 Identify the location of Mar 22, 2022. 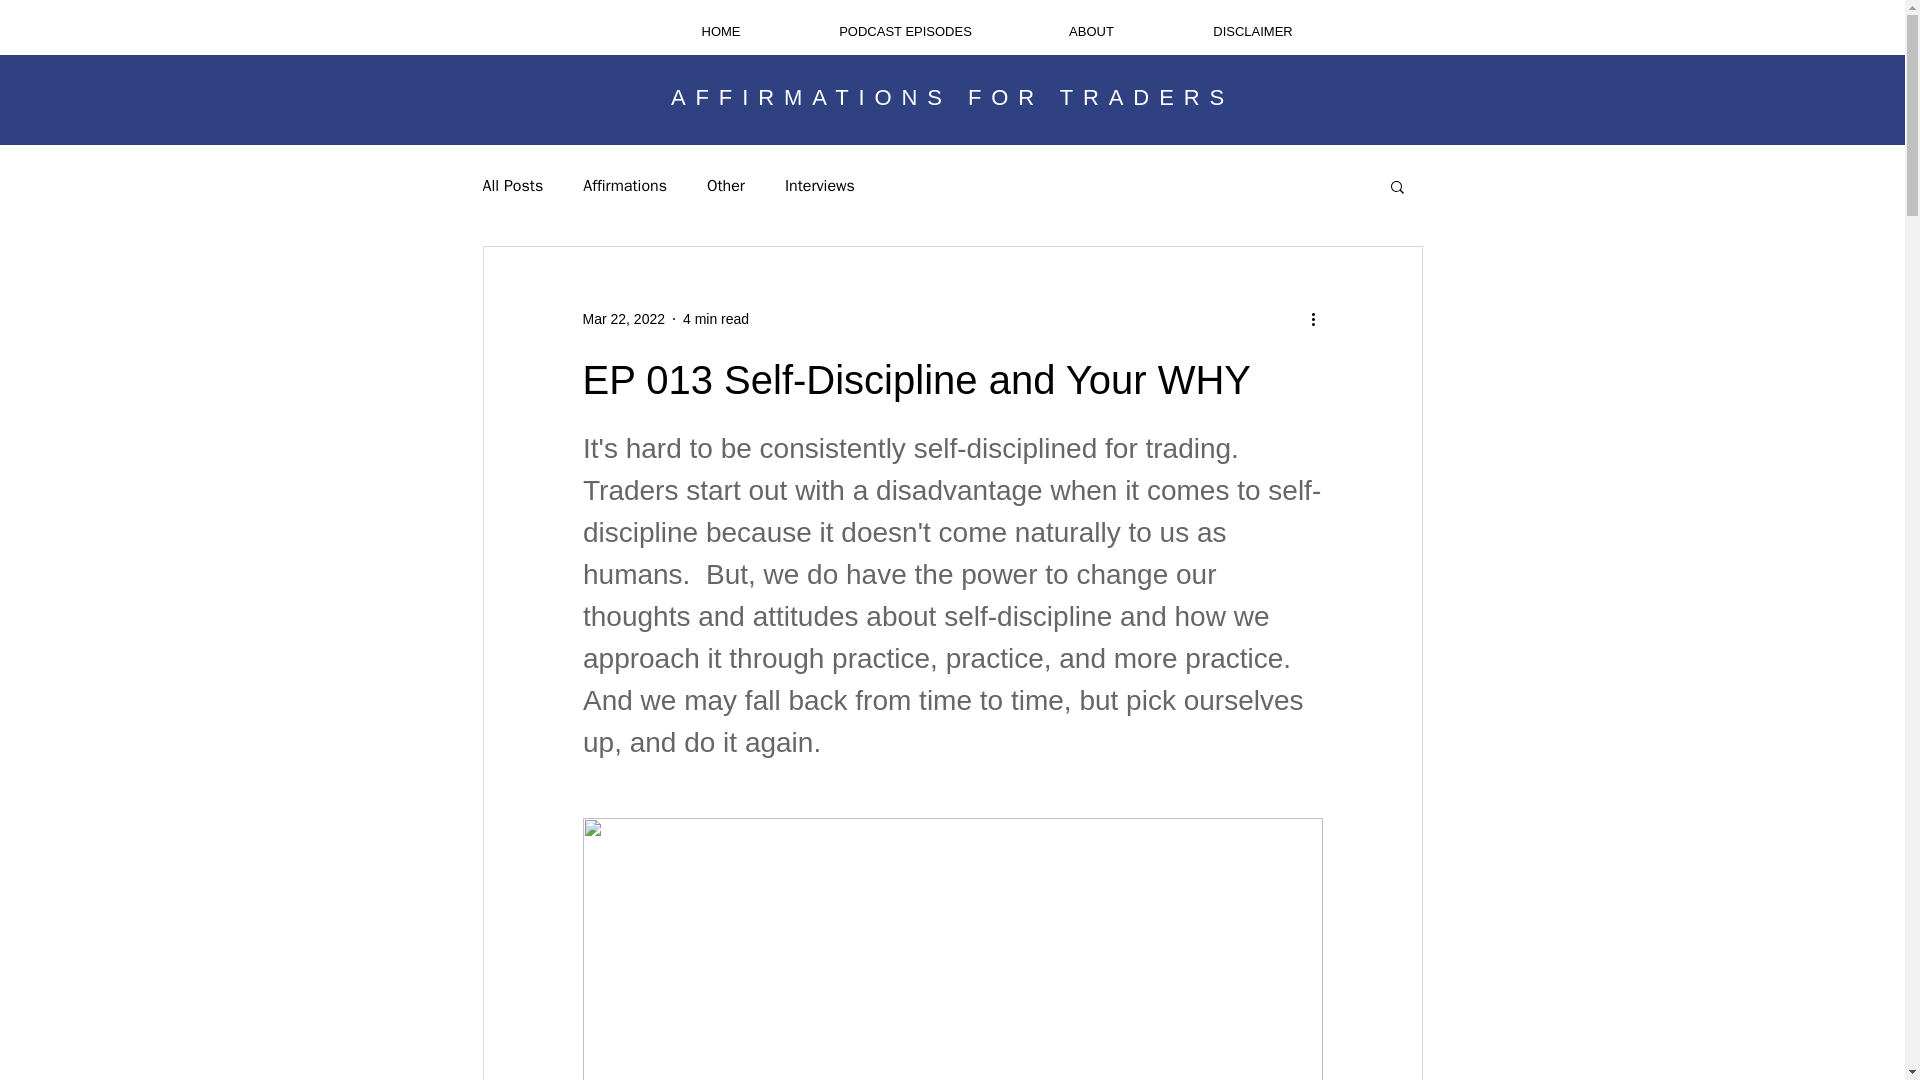
(622, 318).